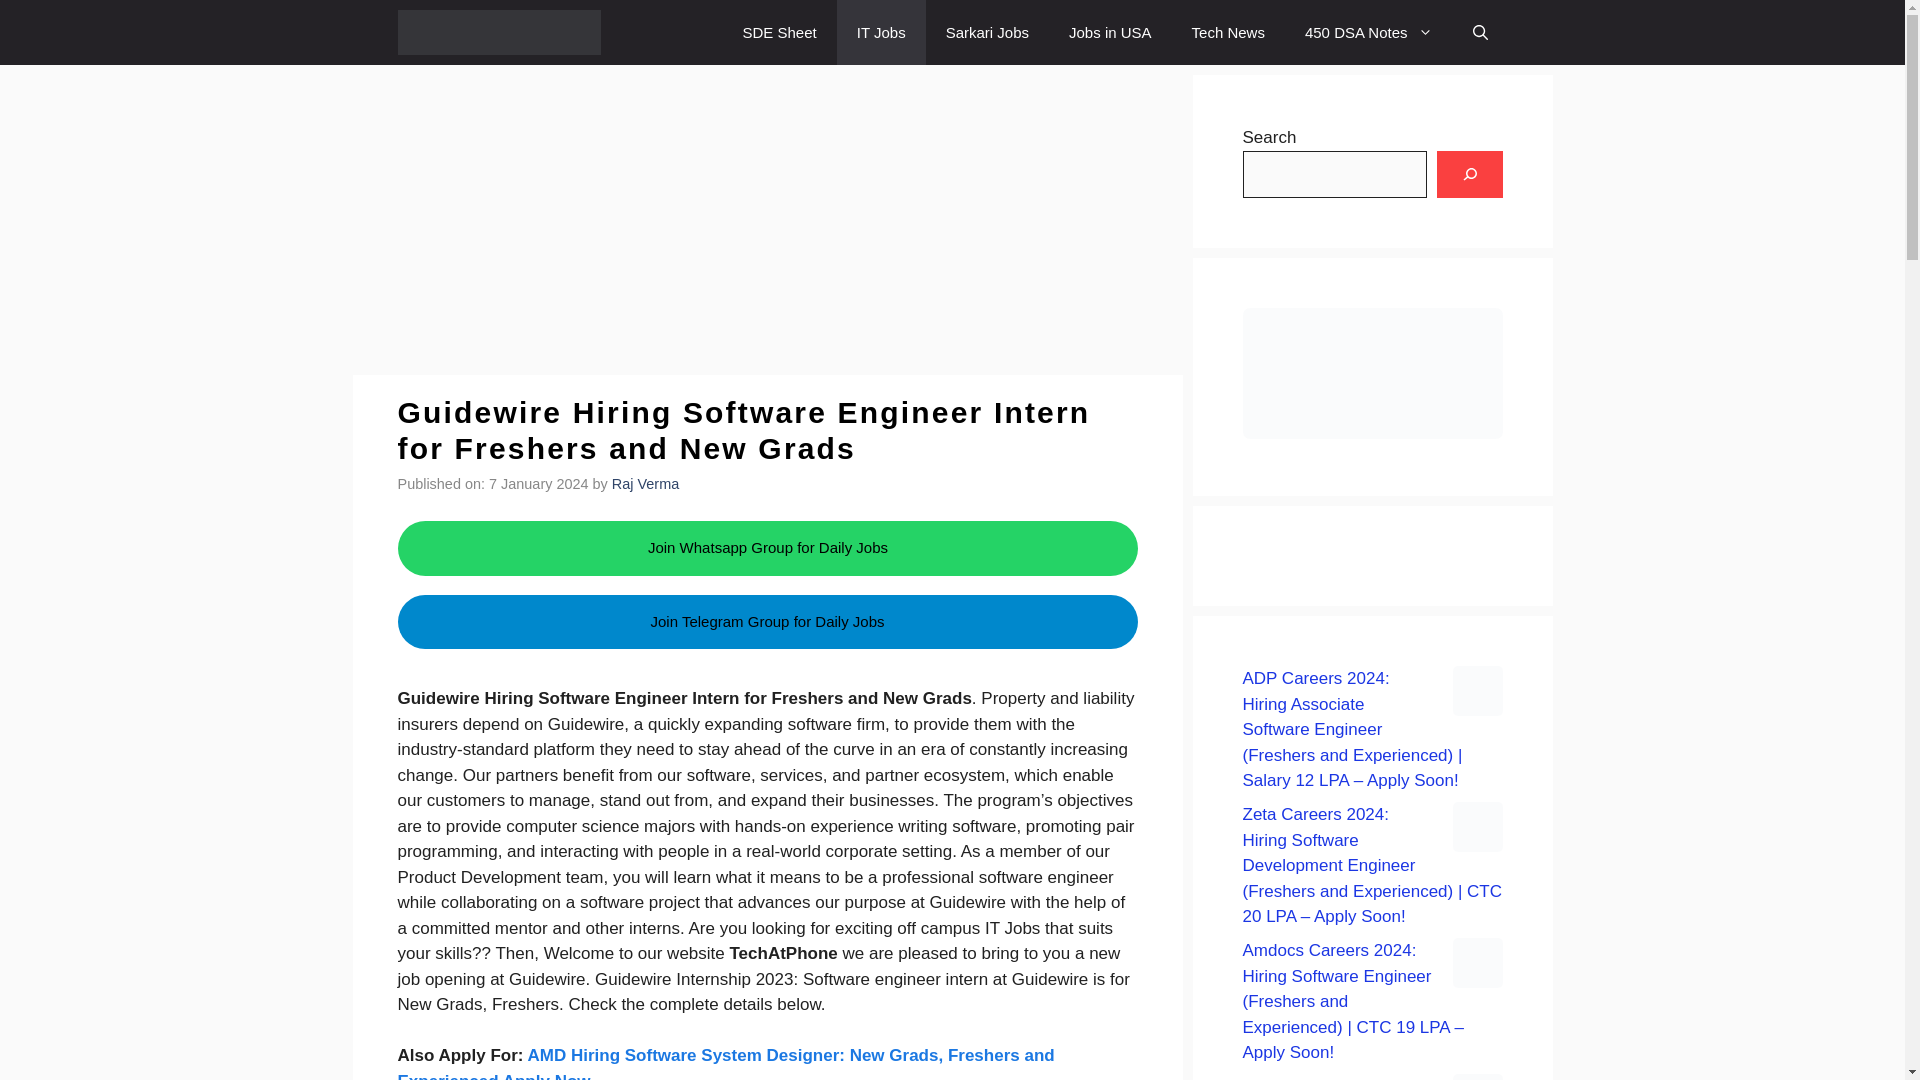  What do you see at coordinates (500, 32) in the screenshot?
I see `TechAtPhone` at bounding box center [500, 32].